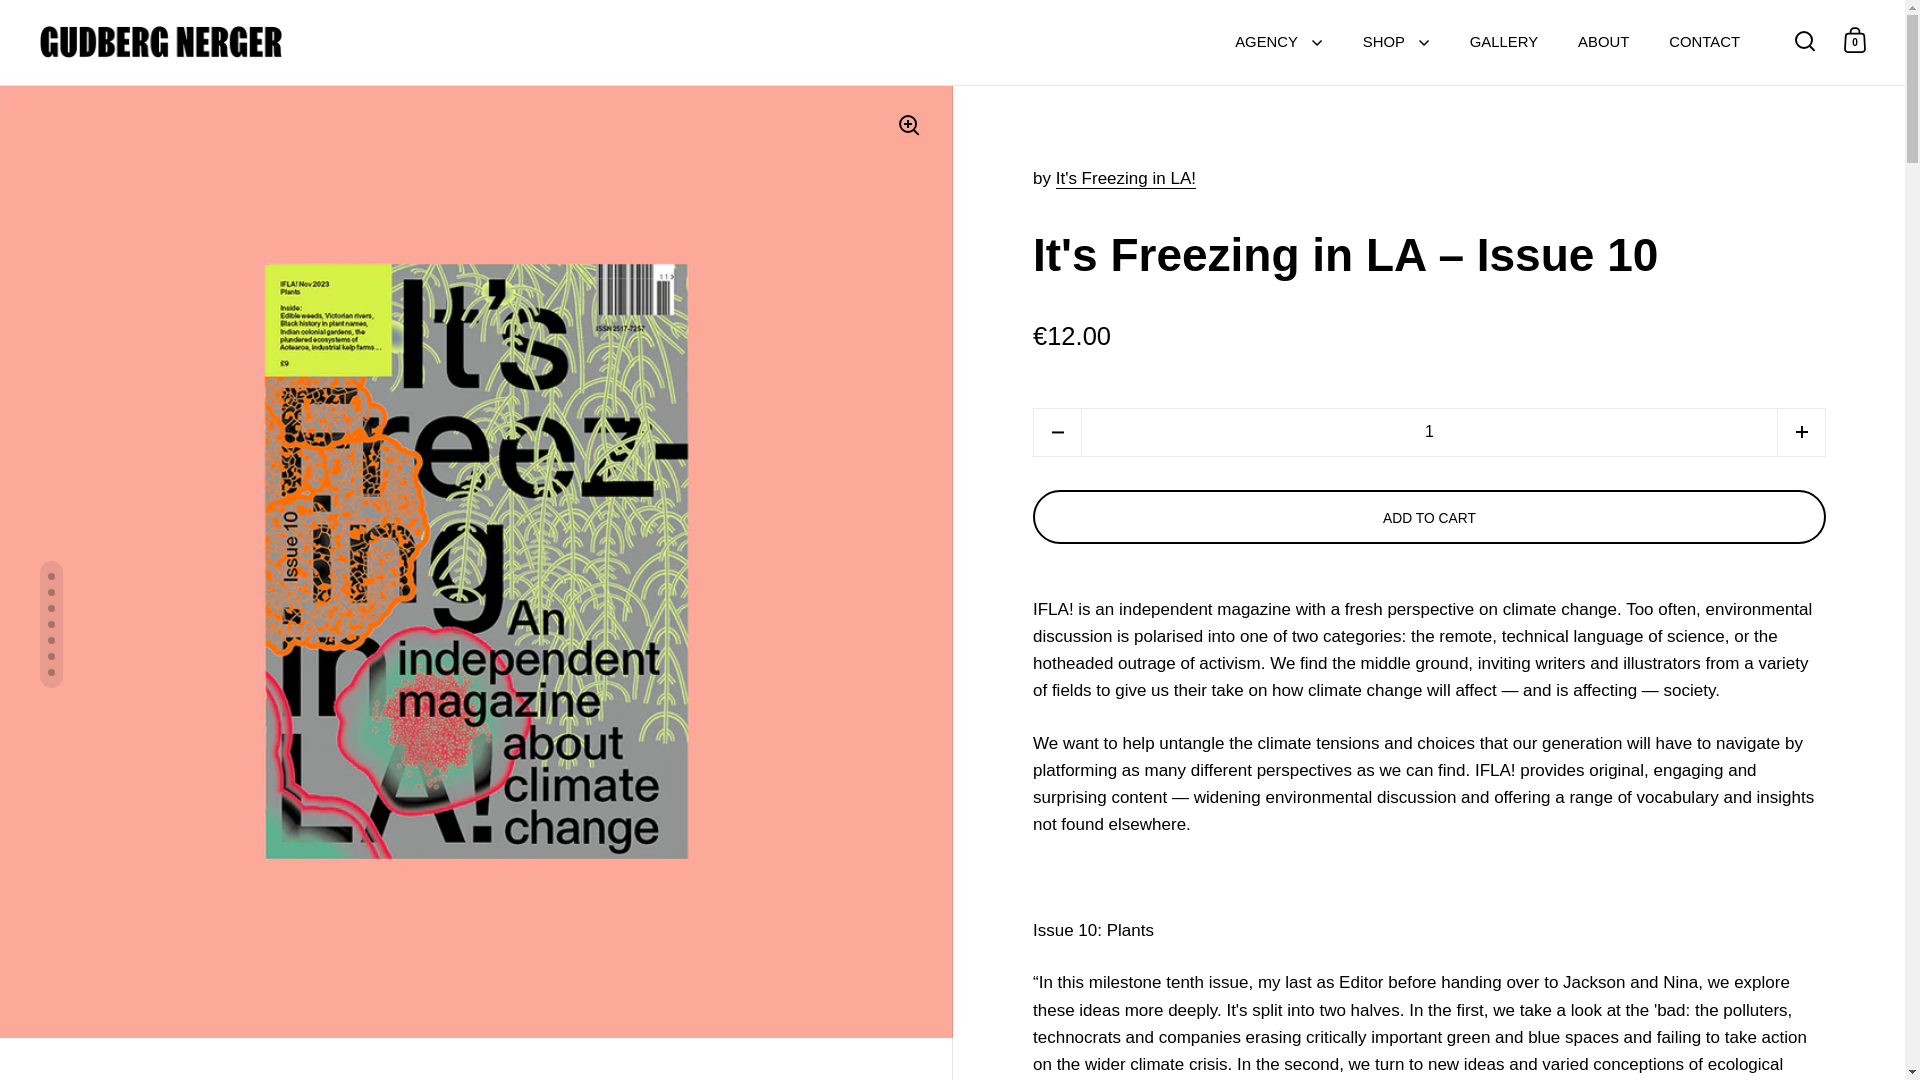 The image size is (1920, 1080). What do you see at coordinates (1805, 40) in the screenshot?
I see `Open search` at bounding box center [1805, 40].